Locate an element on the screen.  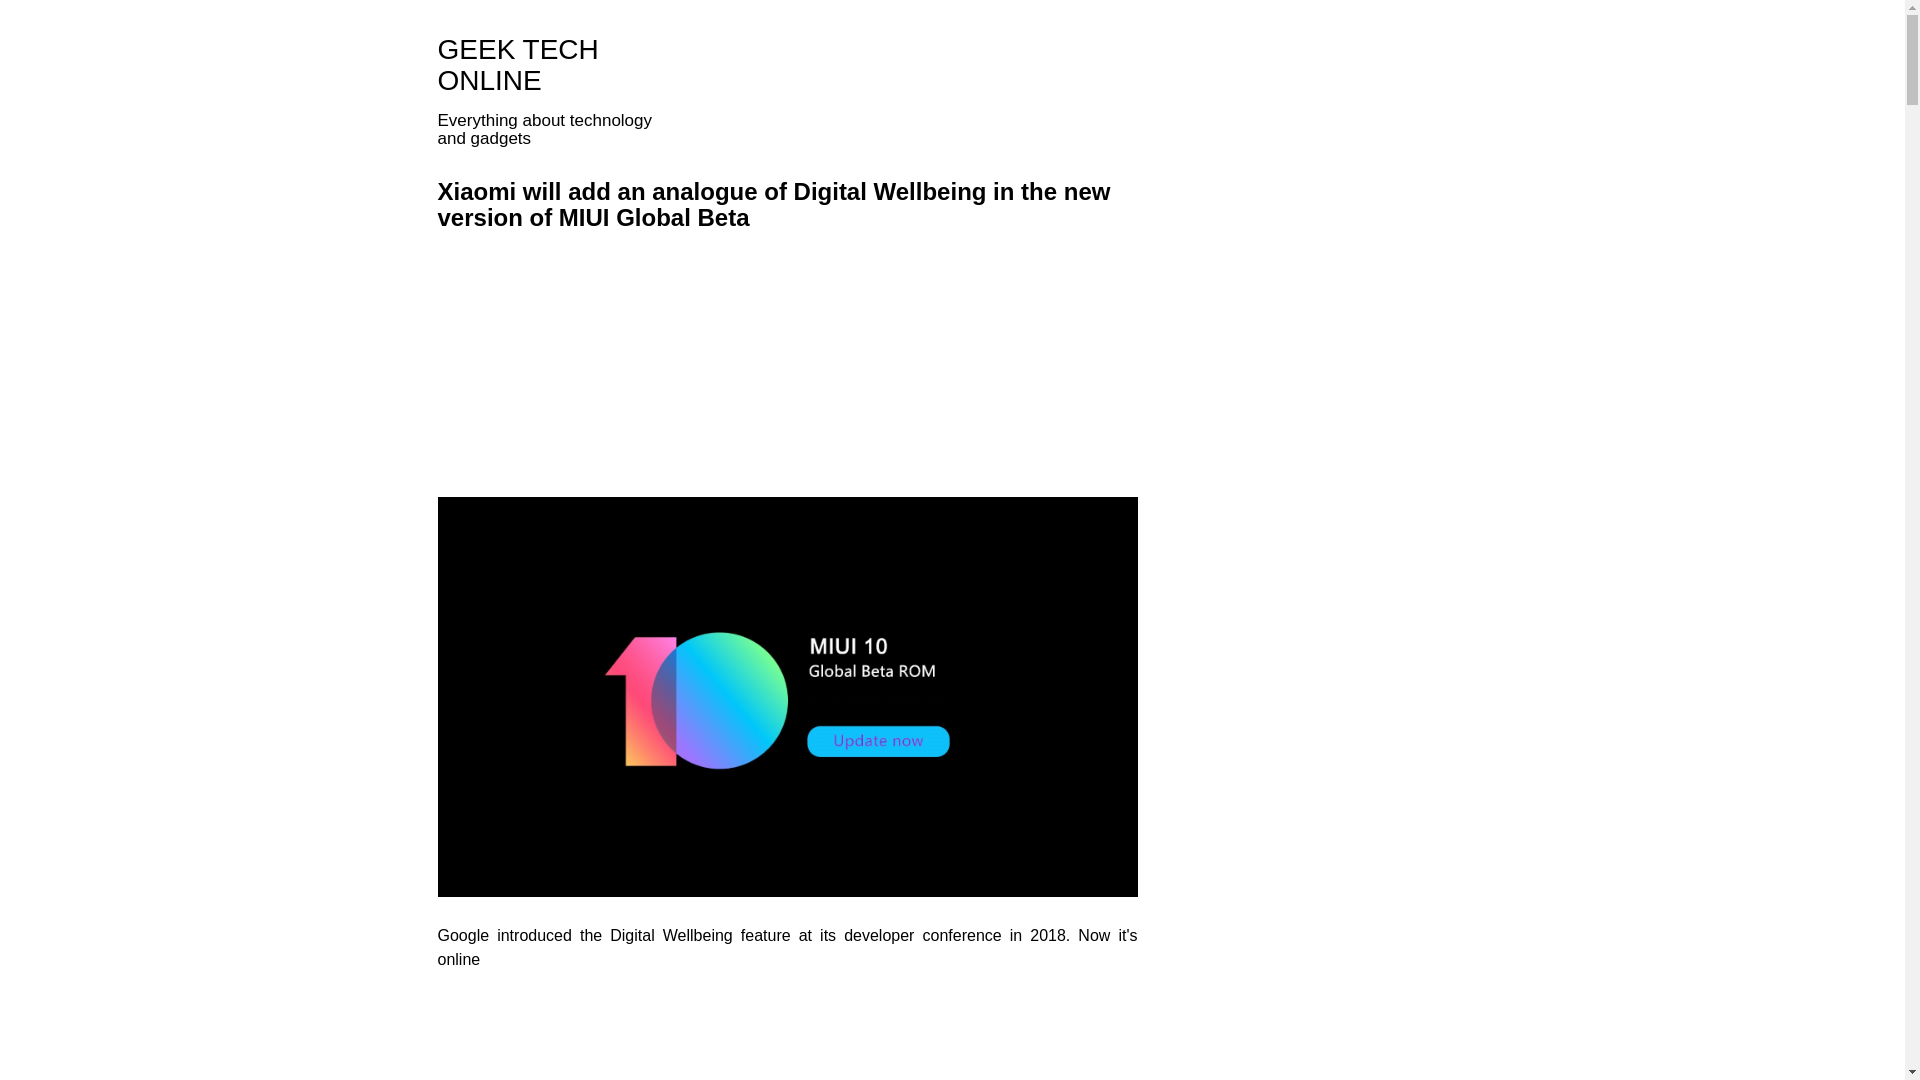
Advertisement is located at coordinates (788, 1036).